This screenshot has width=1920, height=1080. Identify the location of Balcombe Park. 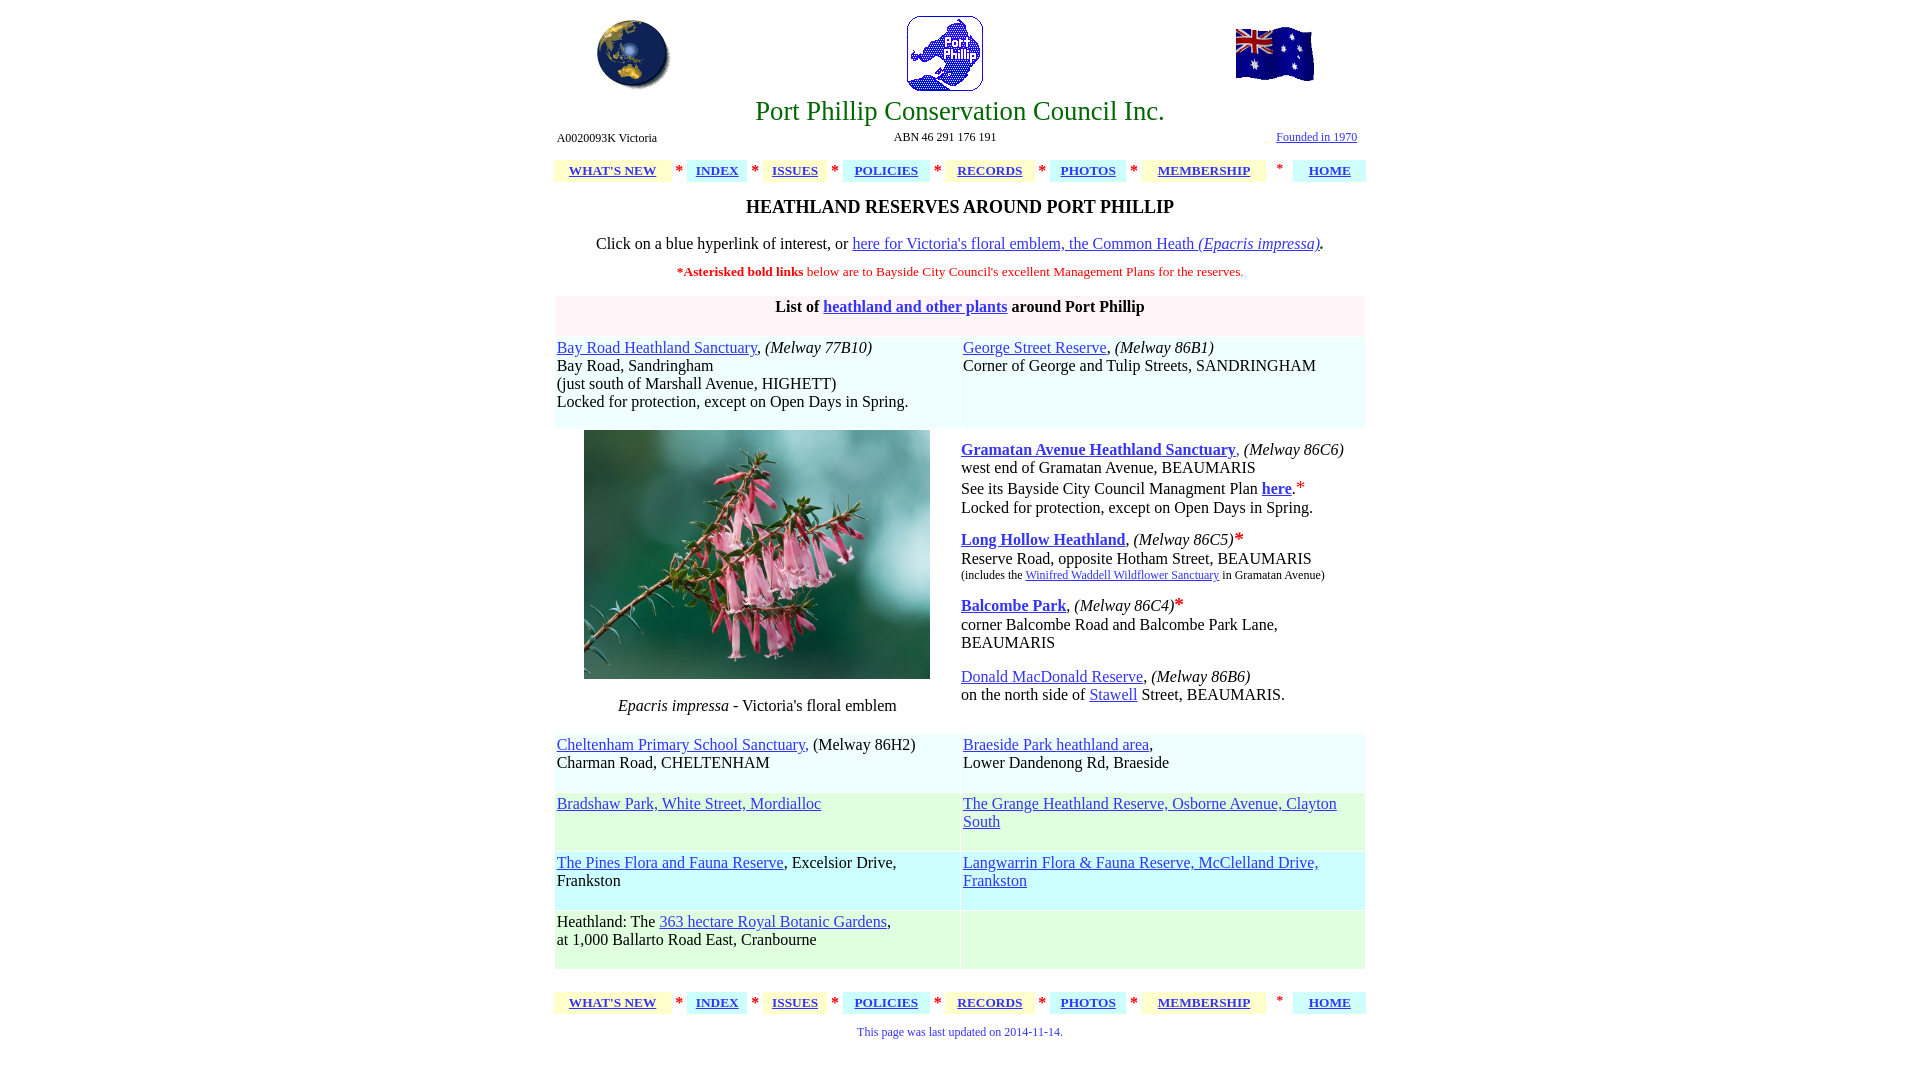
(1014, 606).